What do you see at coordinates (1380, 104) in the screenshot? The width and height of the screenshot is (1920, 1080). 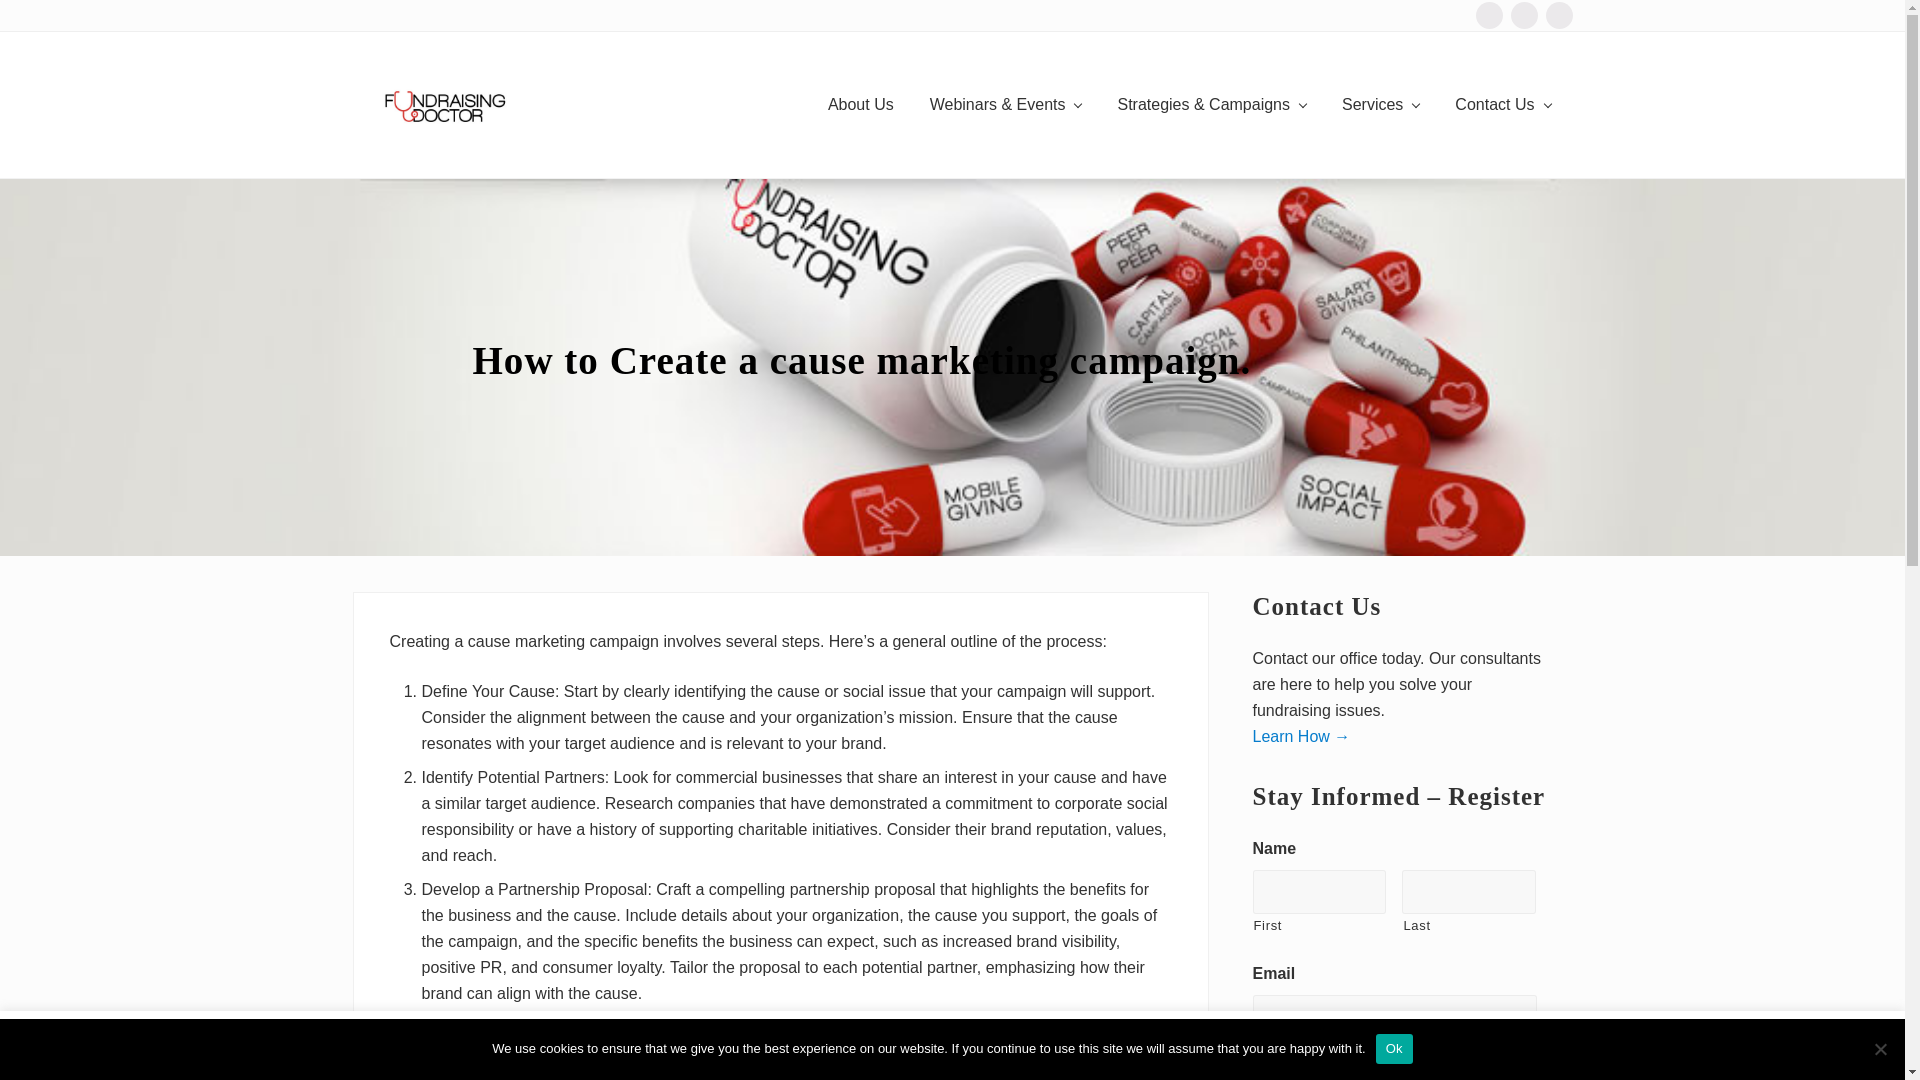 I see `Services` at bounding box center [1380, 104].